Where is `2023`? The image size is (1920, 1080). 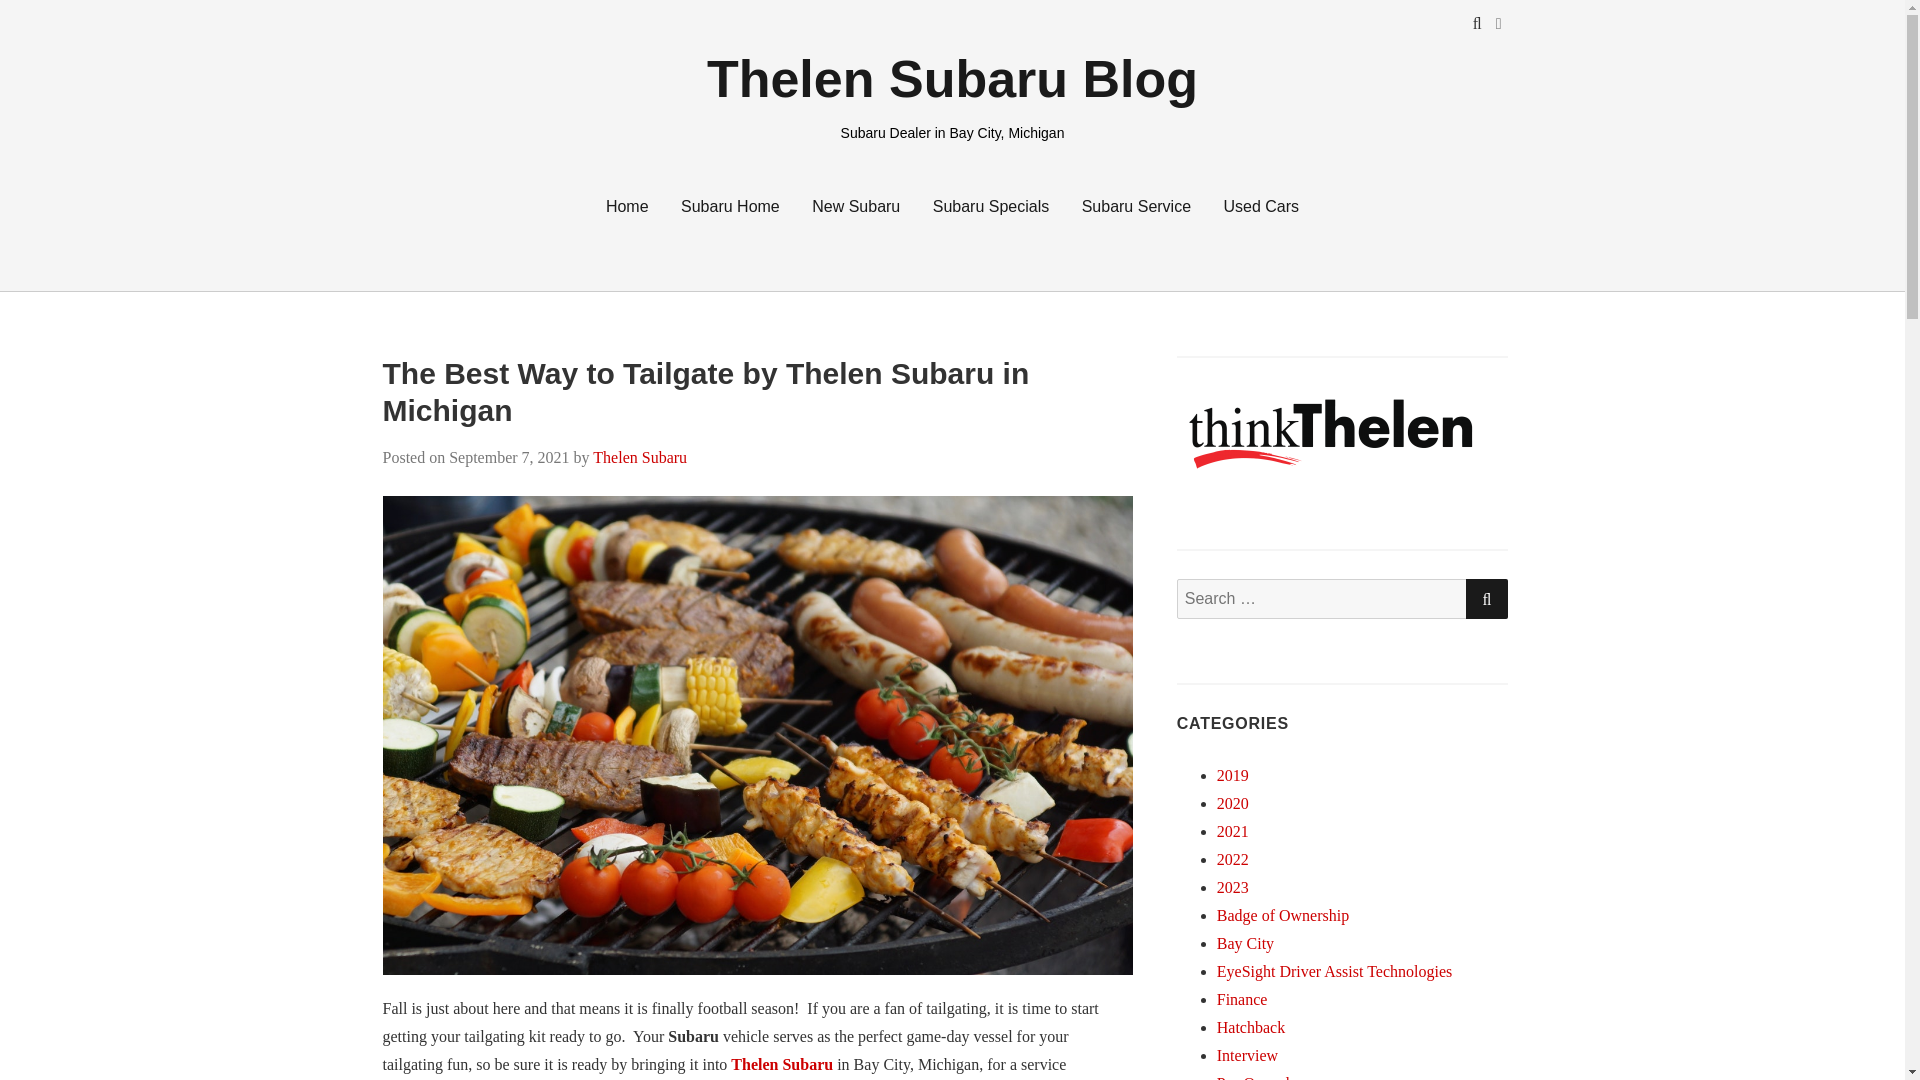 2023 is located at coordinates (1233, 888).